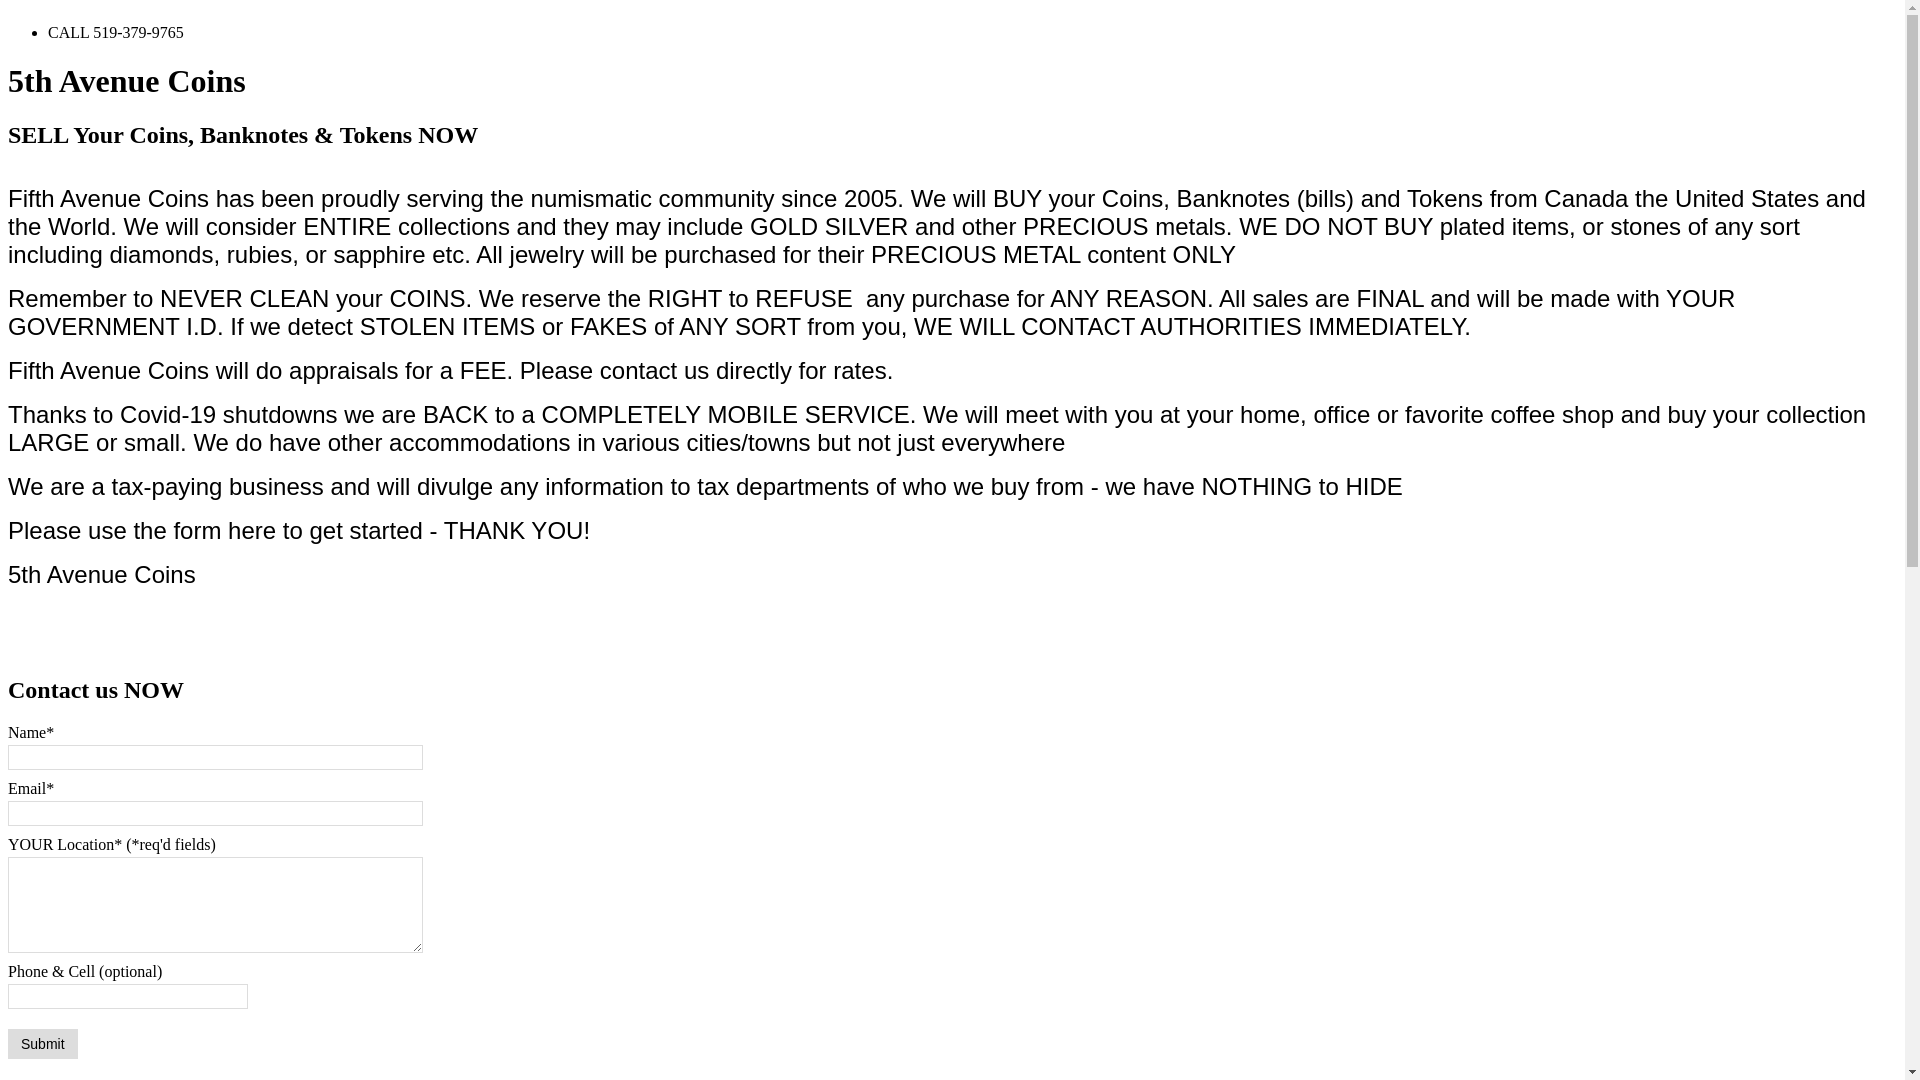 The height and width of the screenshot is (1080, 1920). I want to click on Submit, so click(43, 1044).